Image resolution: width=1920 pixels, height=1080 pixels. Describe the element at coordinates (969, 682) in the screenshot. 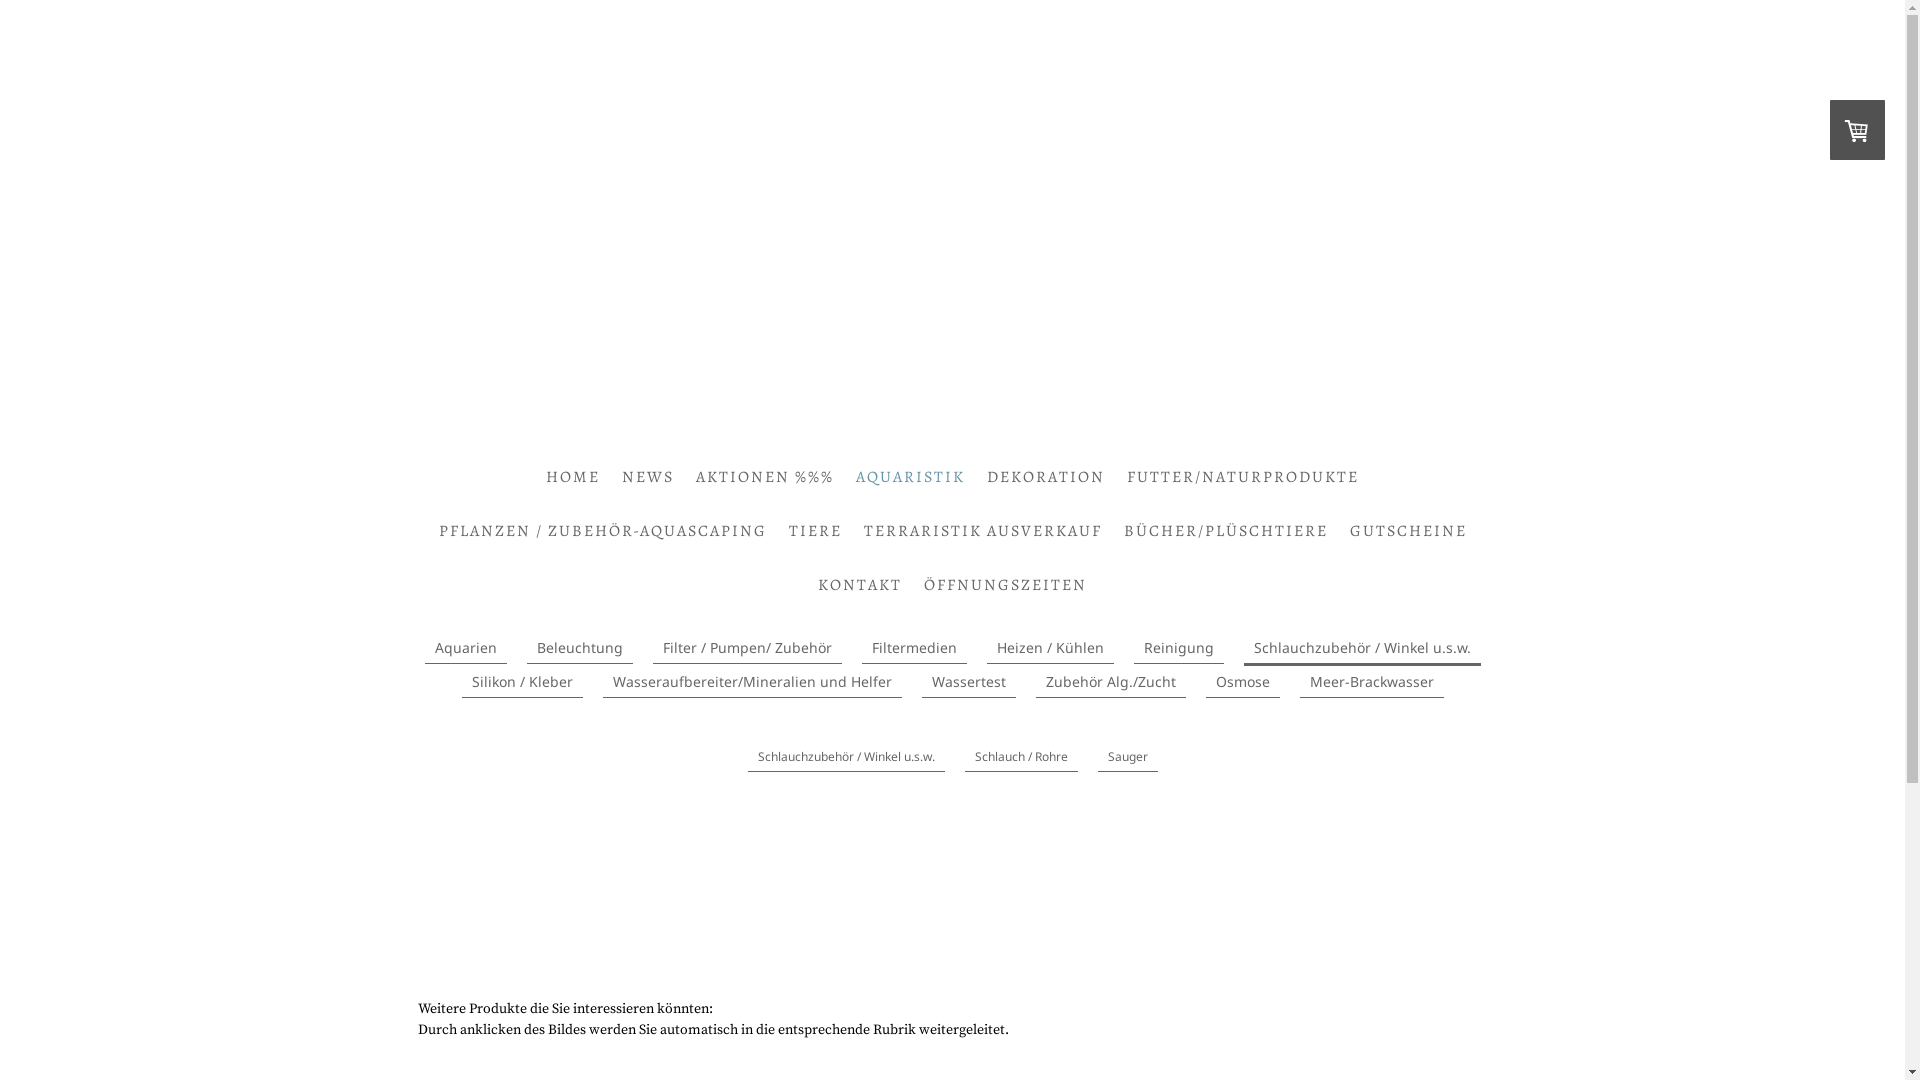

I see `Wassertest` at that location.